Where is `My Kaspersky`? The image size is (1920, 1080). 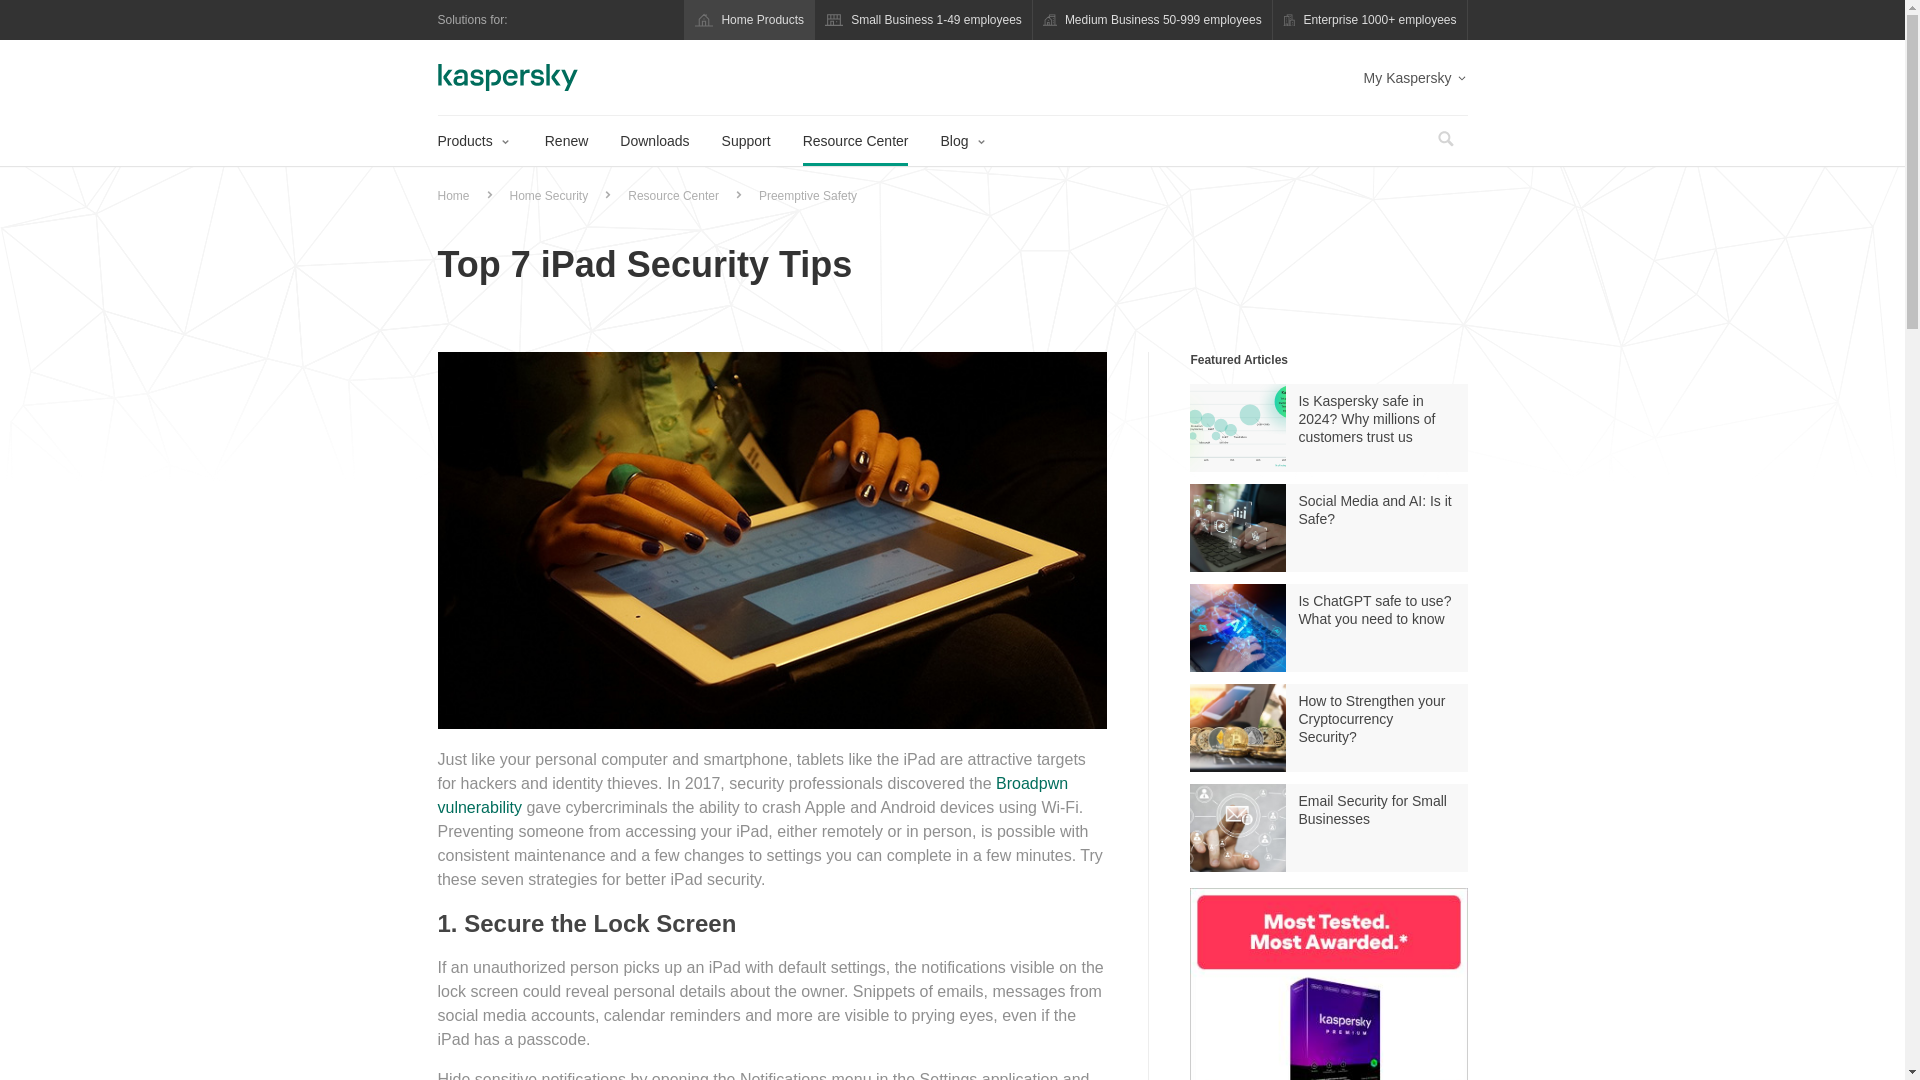
My Kaspersky is located at coordinates (1416, 78).